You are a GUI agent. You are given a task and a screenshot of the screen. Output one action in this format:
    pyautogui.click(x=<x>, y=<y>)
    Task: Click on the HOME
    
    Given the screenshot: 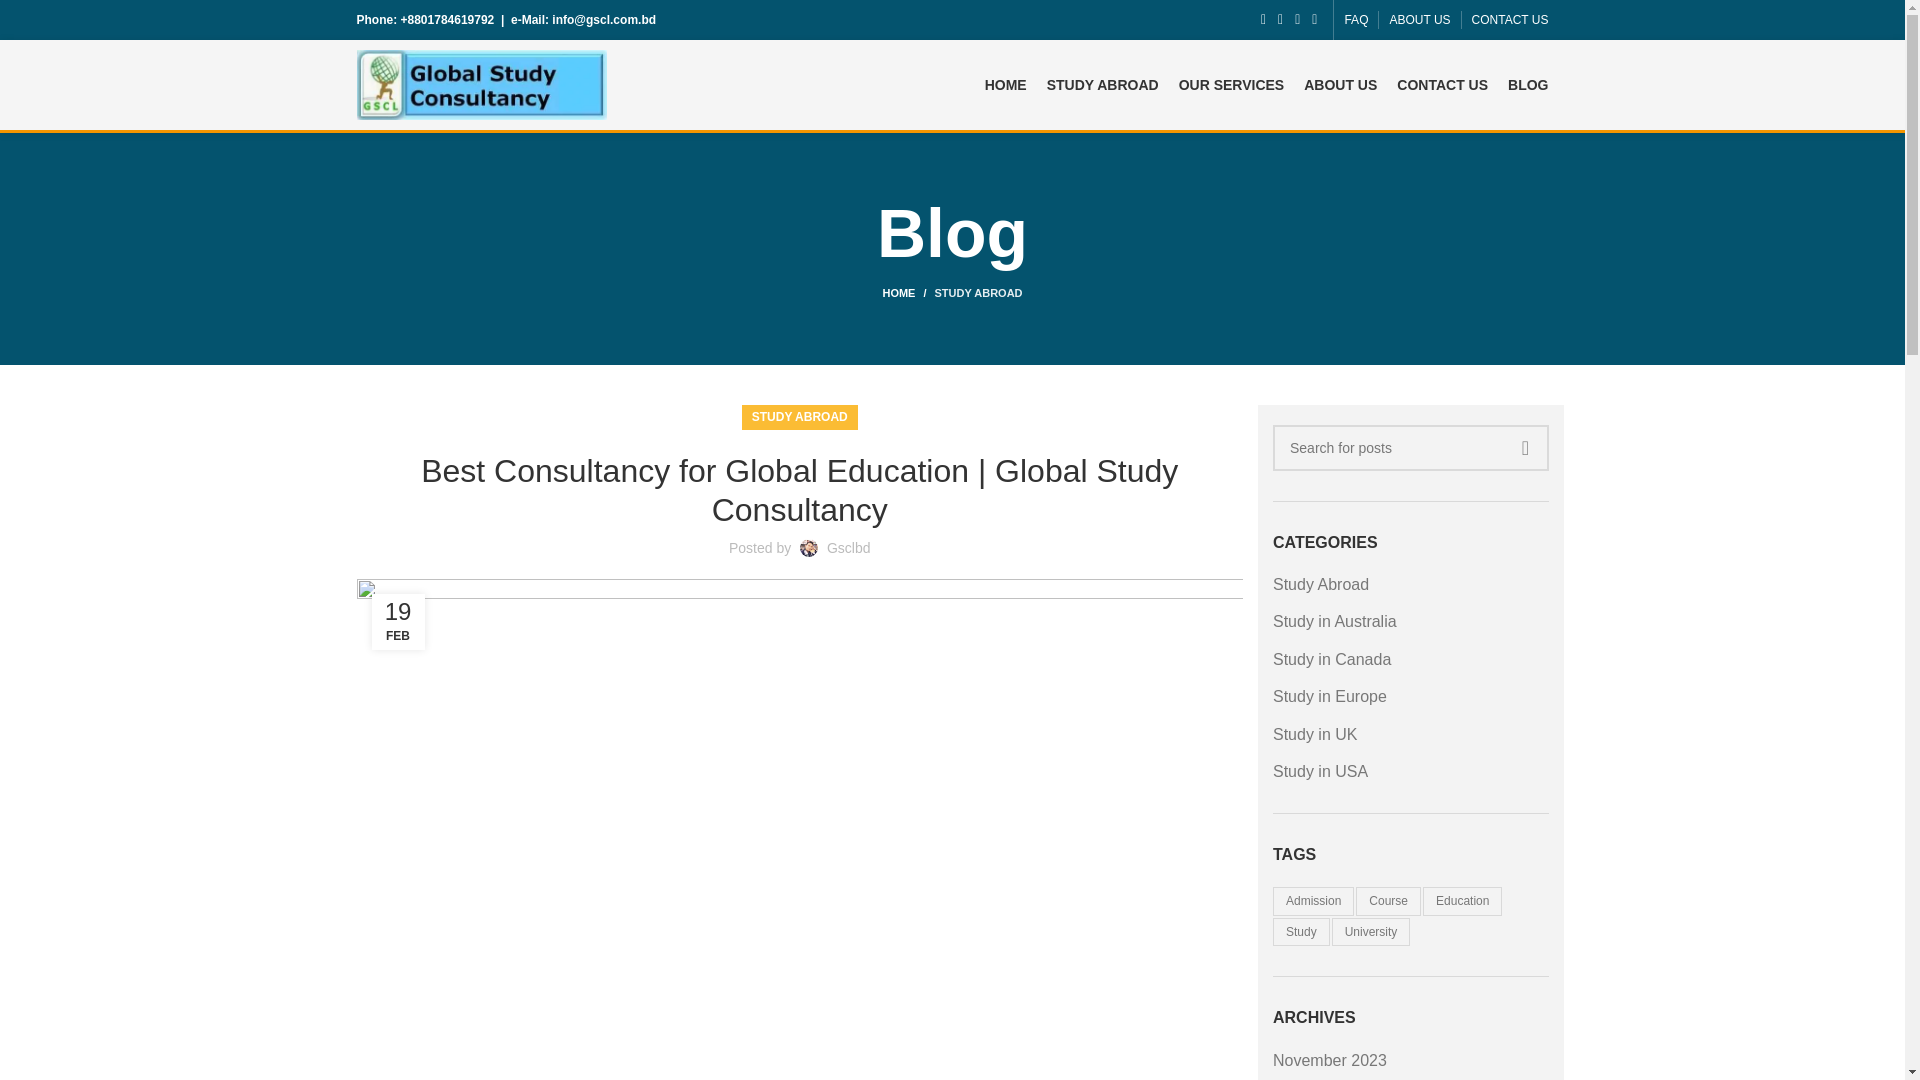 What is the action you would take?
    pyautogui.click(x=907, y=293)
    